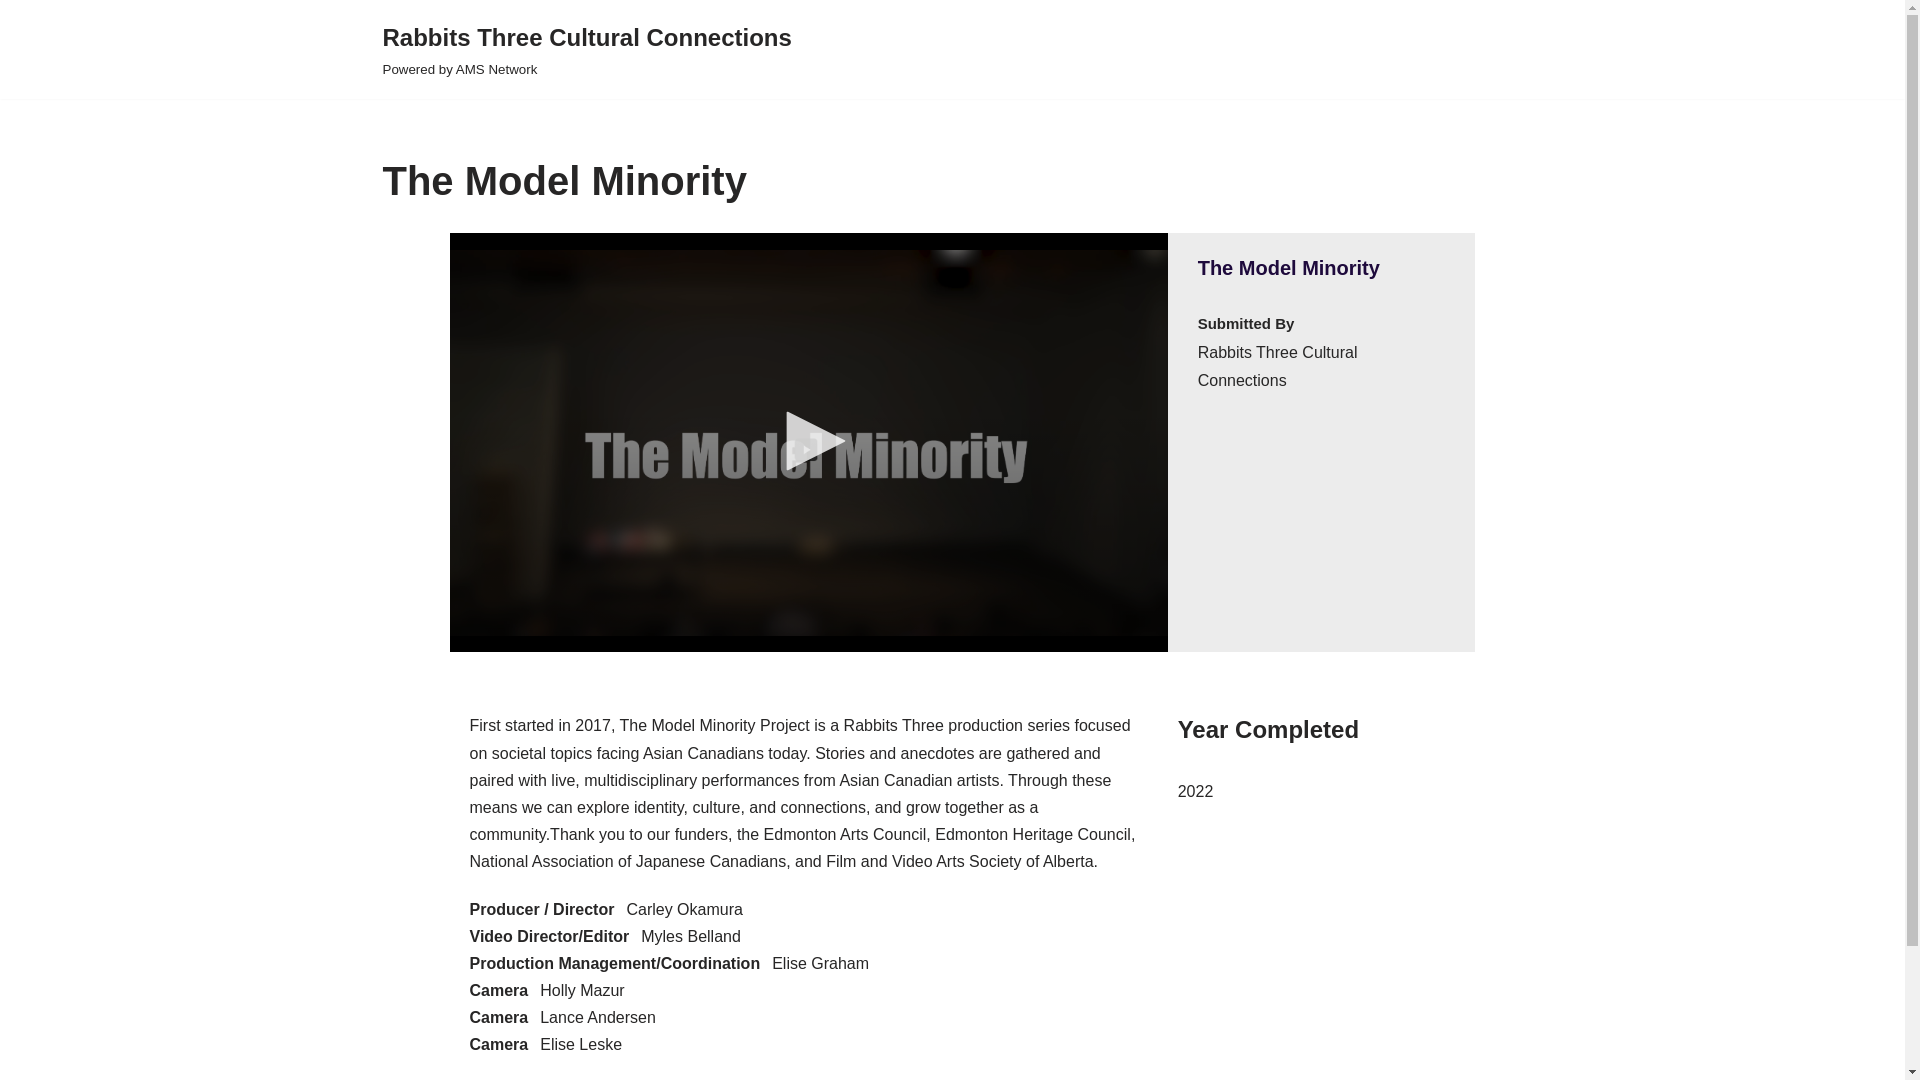  I want to click on Skip to content, so click(15, 42).